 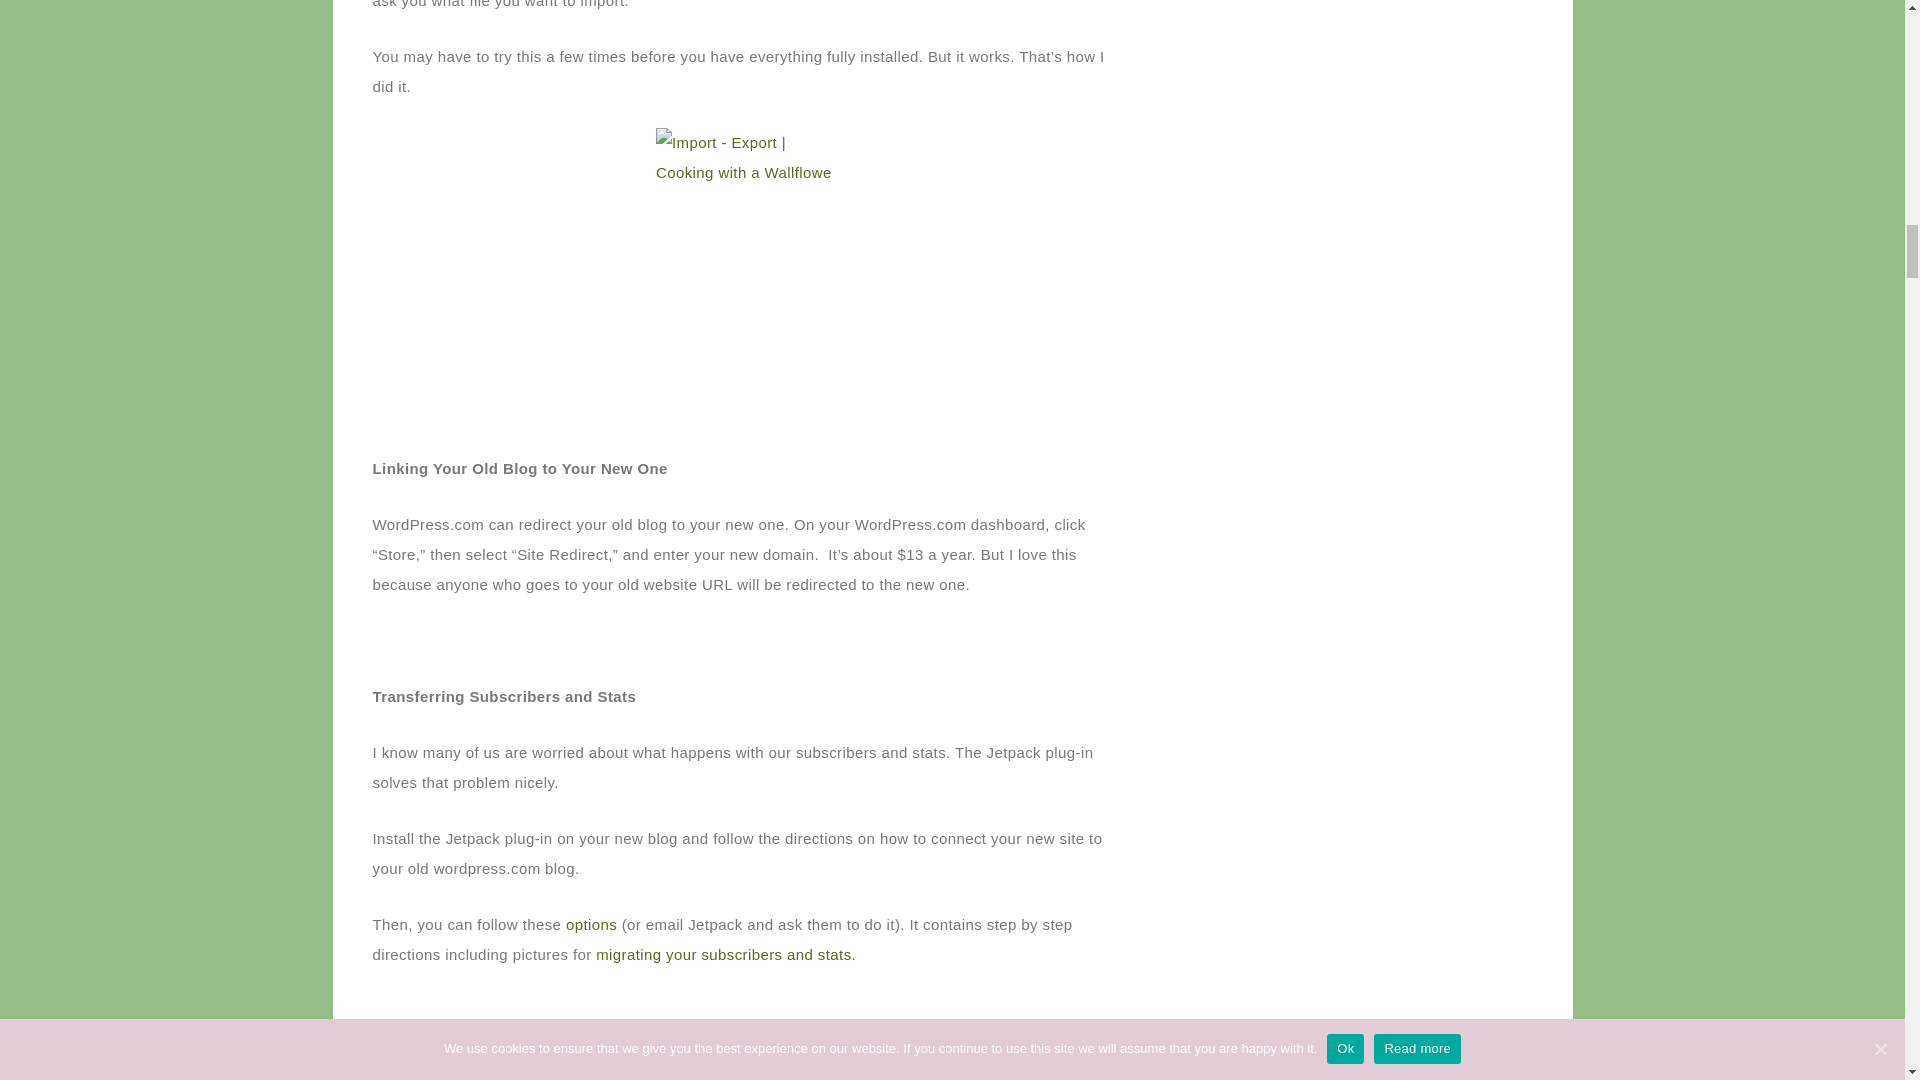 What do you see at coordinates (591, 924) in the screenshot?
I see `options` at bounding box center [591, 924].